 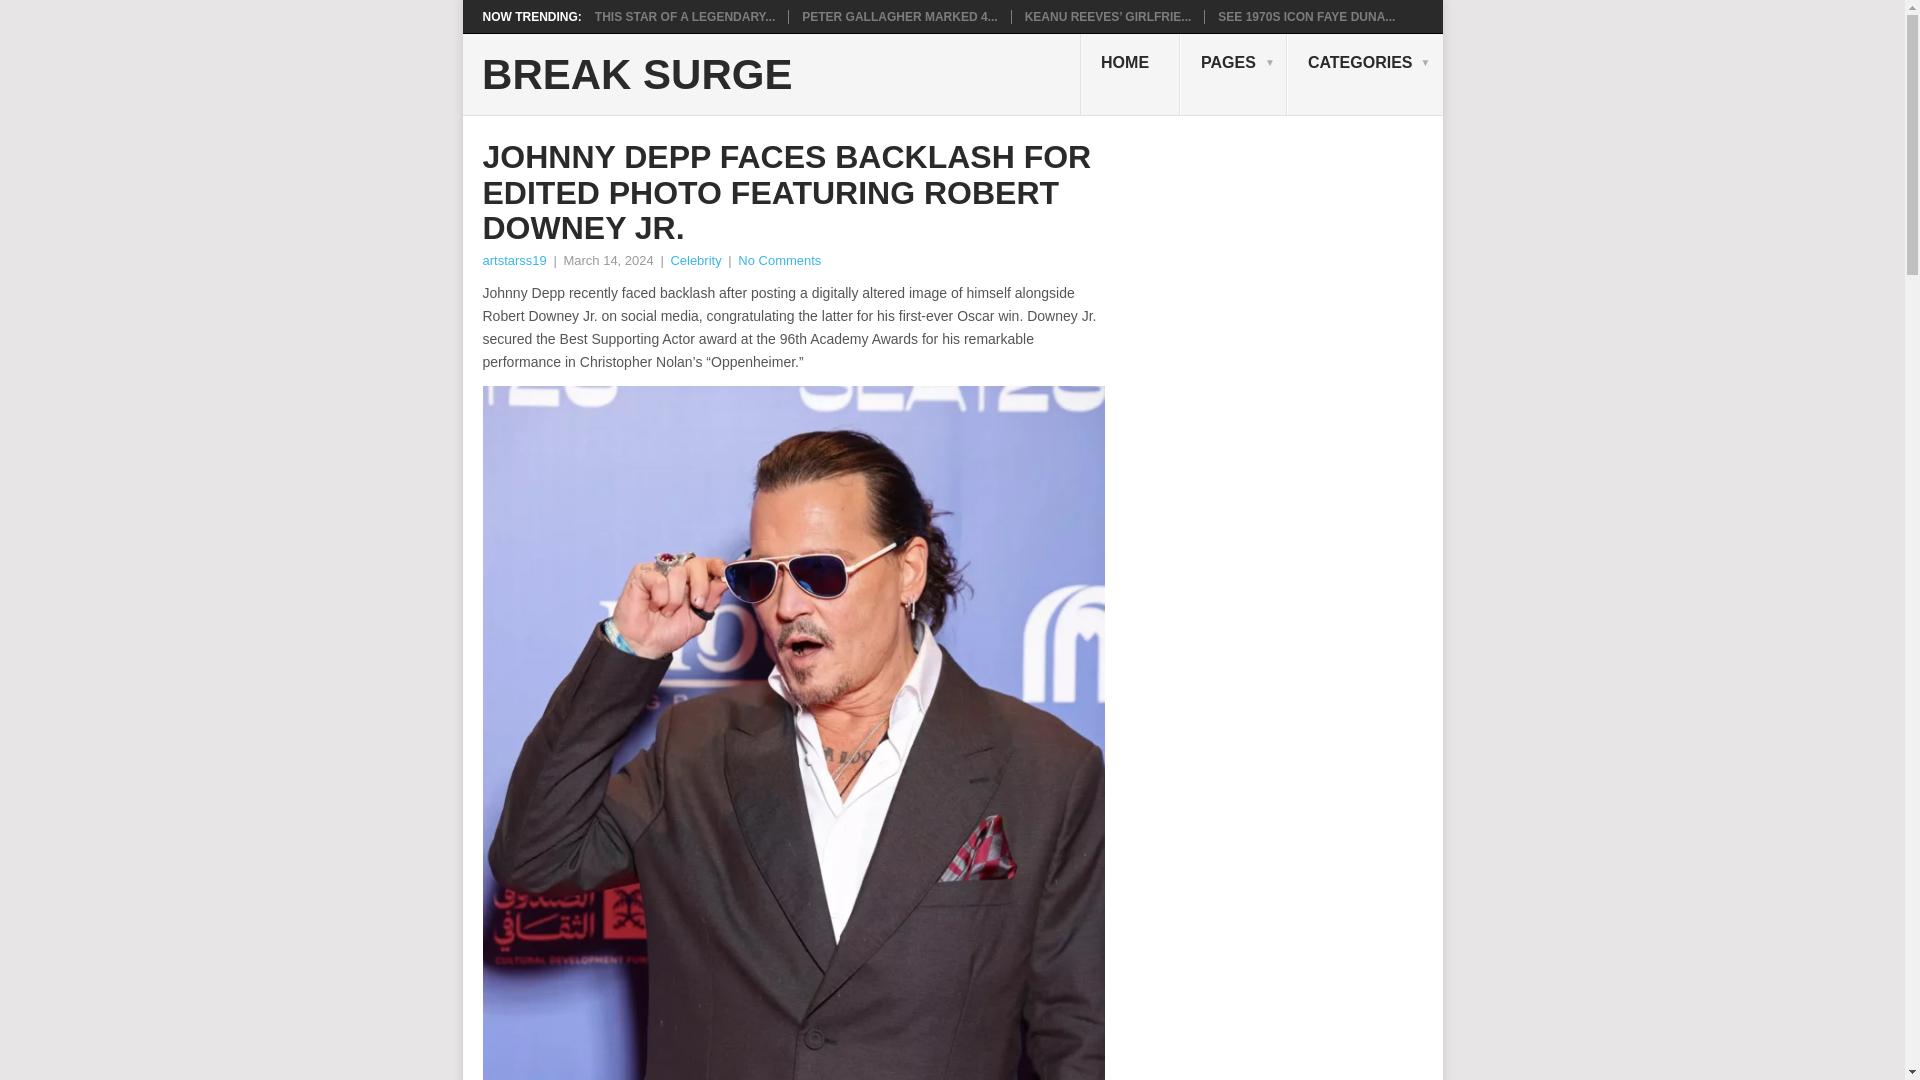 What do you see at coordinates (1233, 74) in the screenshot?
I see `PAGES` at bounding box center [1233, 74].